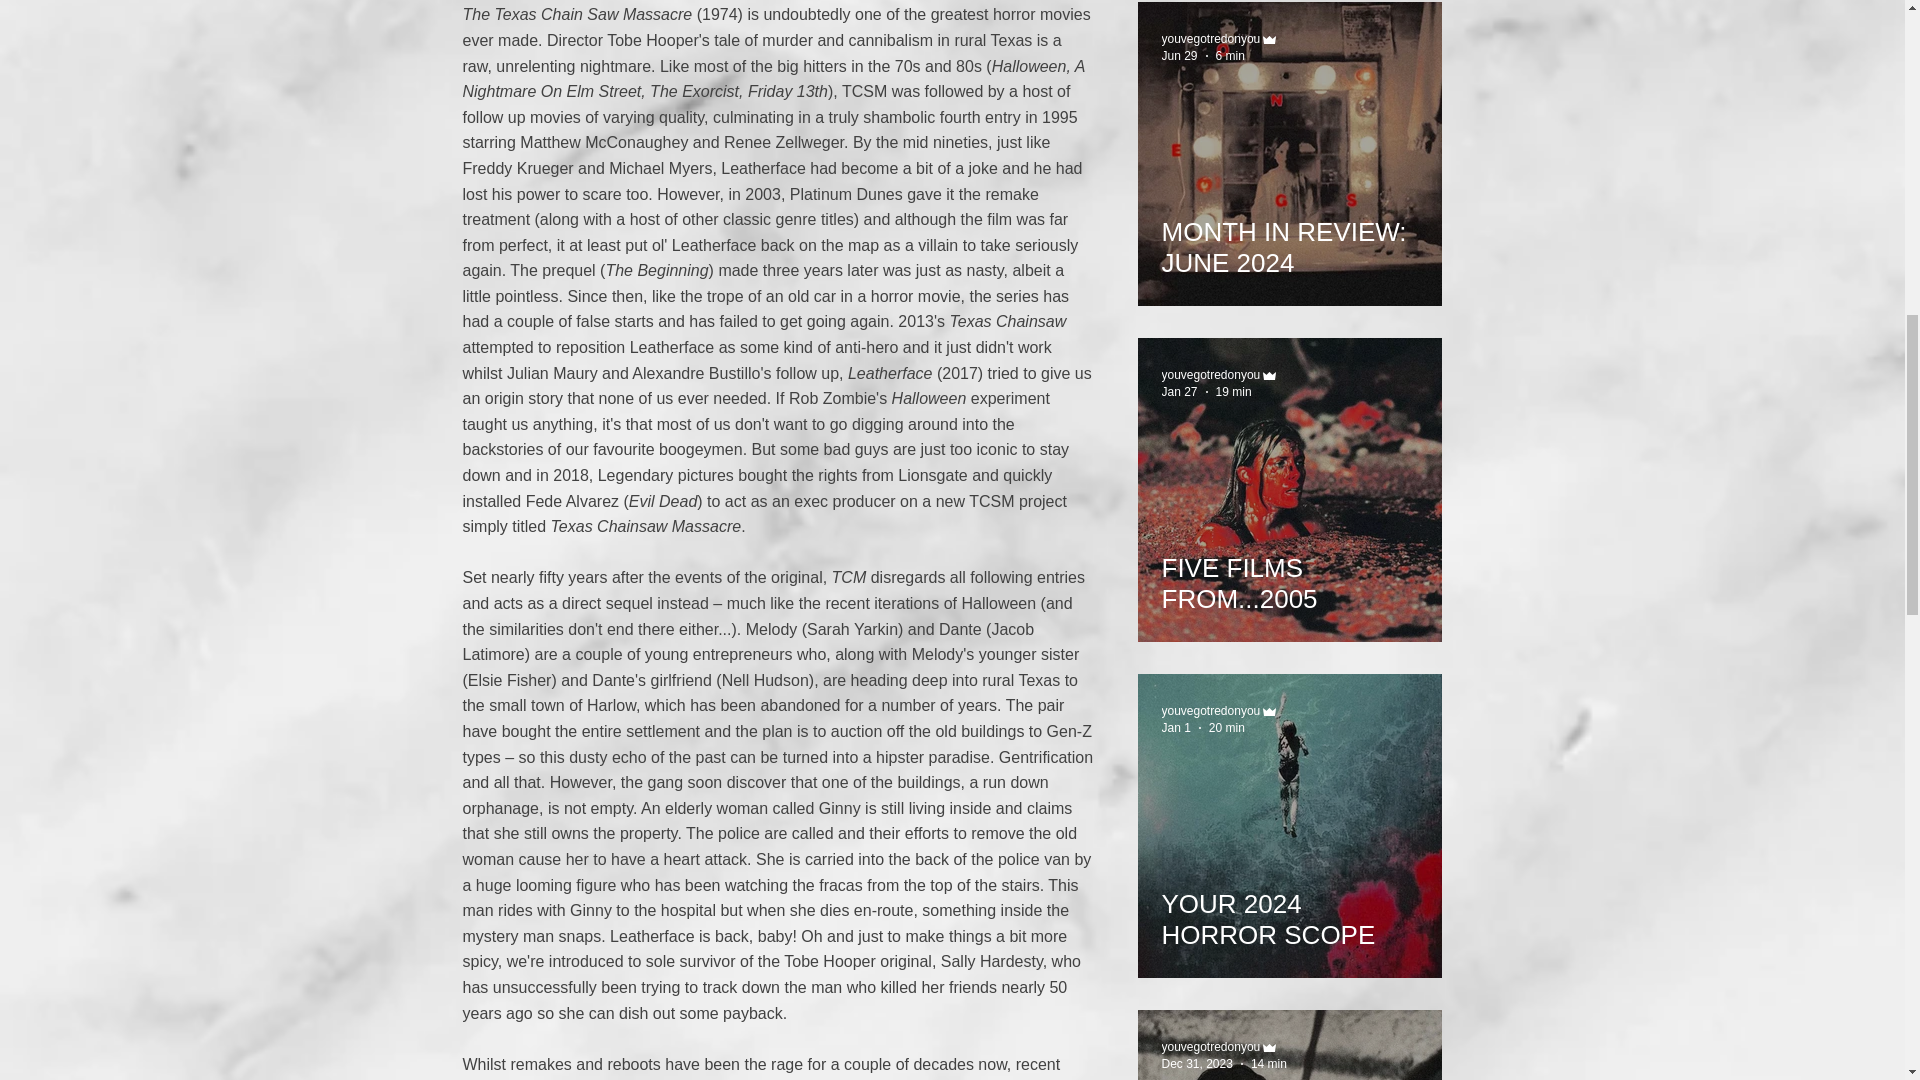 This screenshot has height=1080, width=1920. Describe the element at coordinates (1290, 238) in the screenshot. I see `MONTH IN REVIEW: JUNE 2024` at that location.